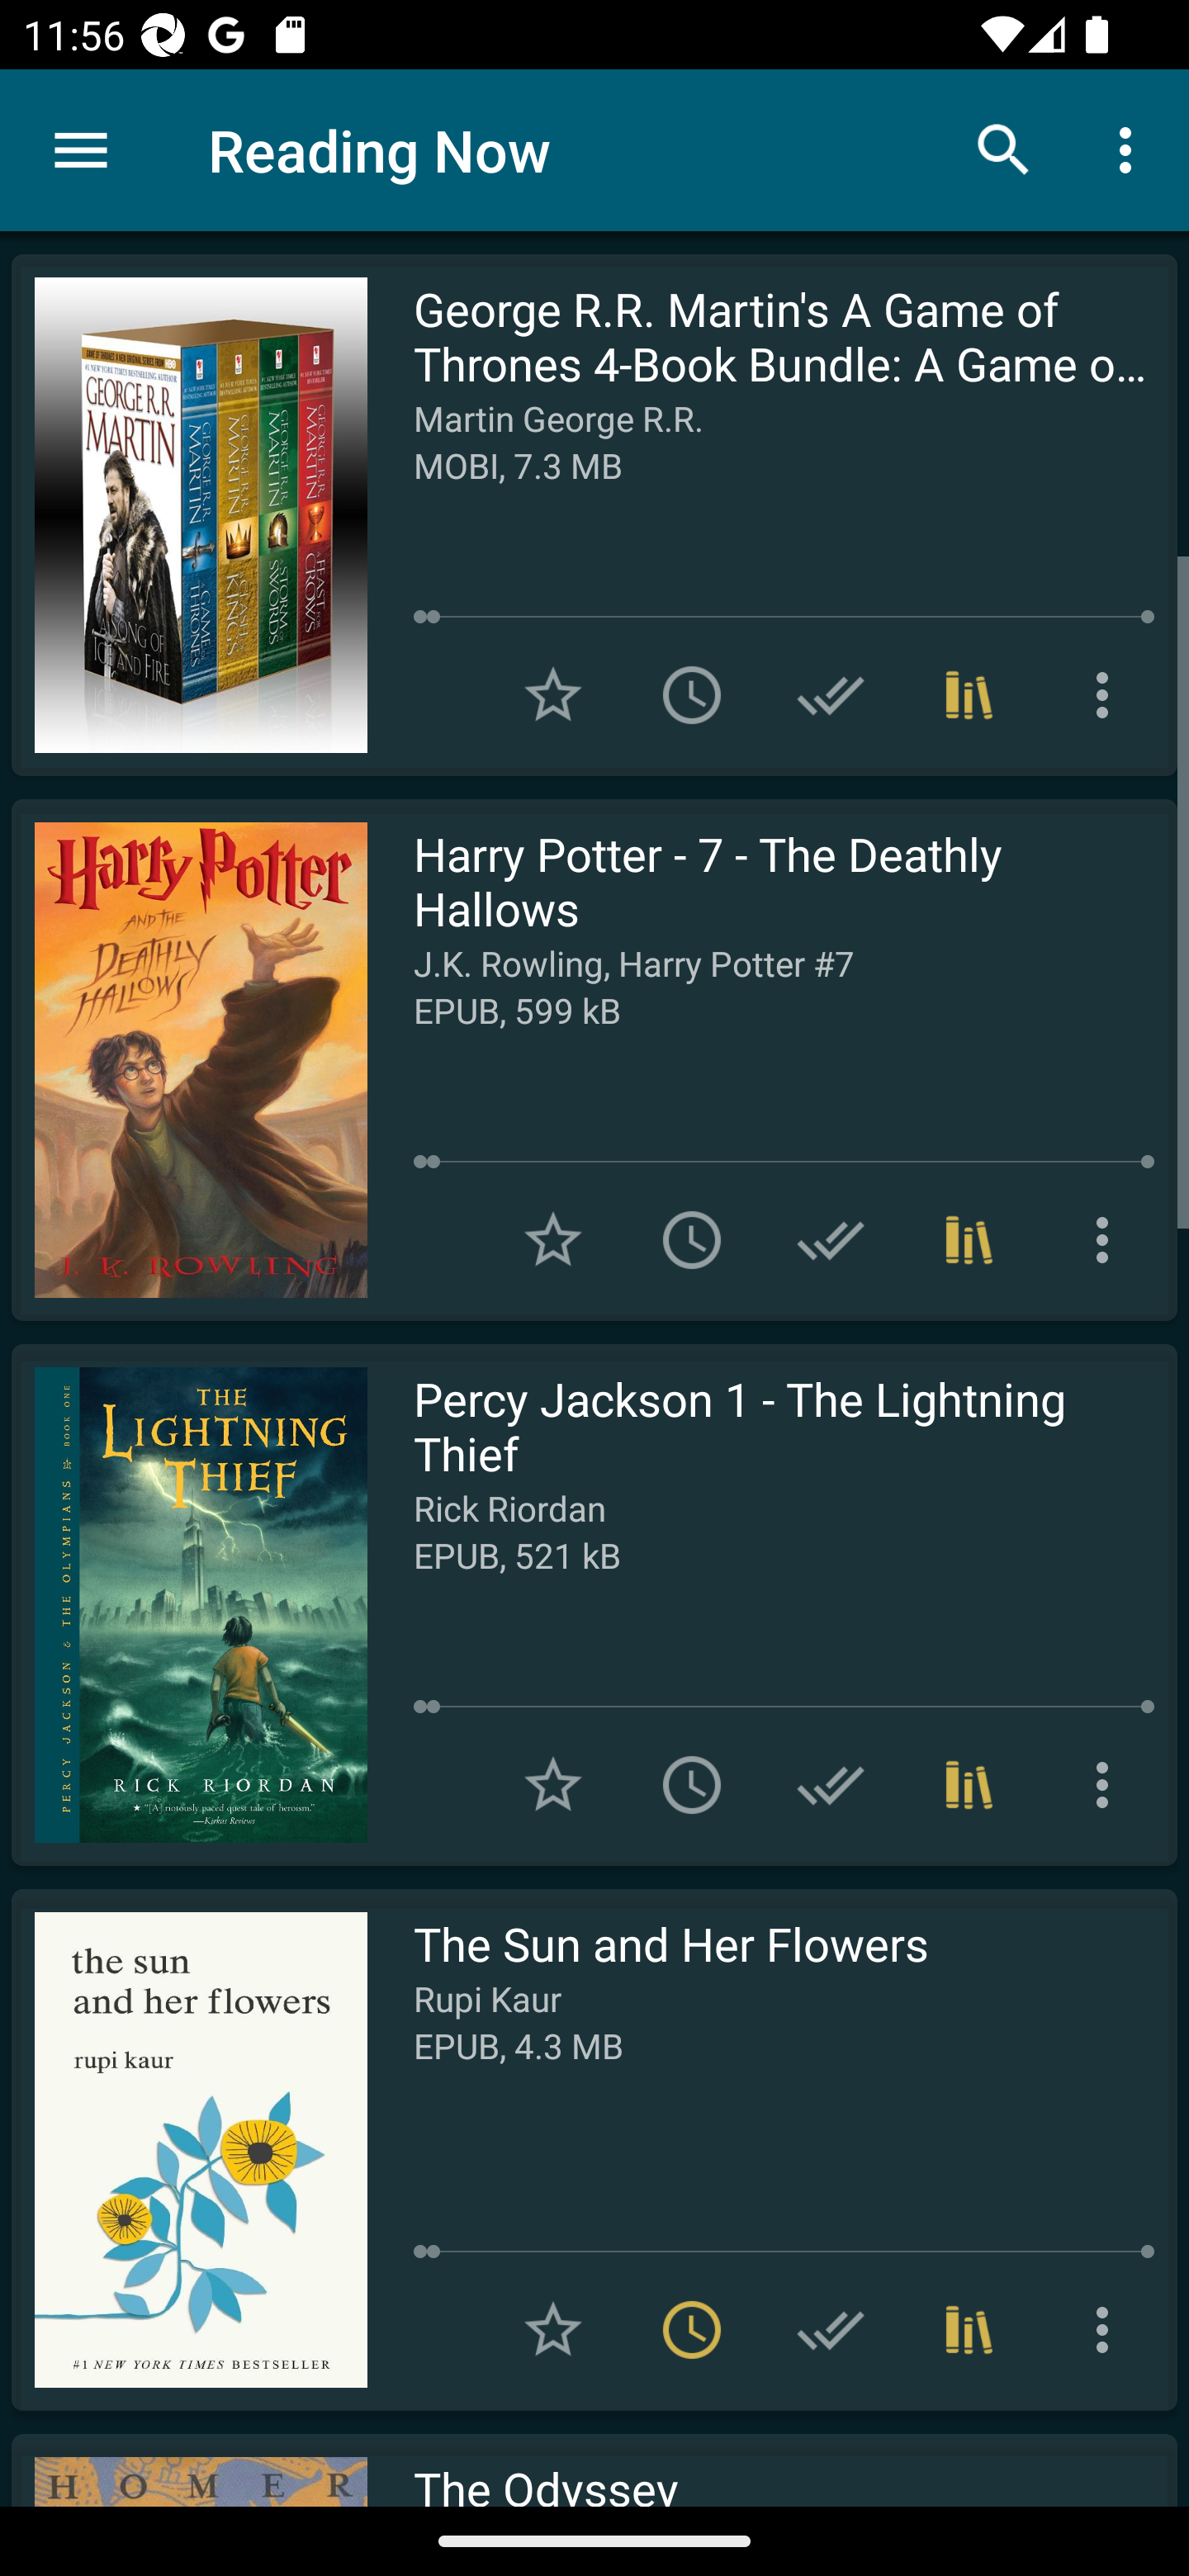 The image size is (1189, 2576). Describe the element at coordinates (692, 2330) in the screenshot. I see `Remove from To read` at that location.